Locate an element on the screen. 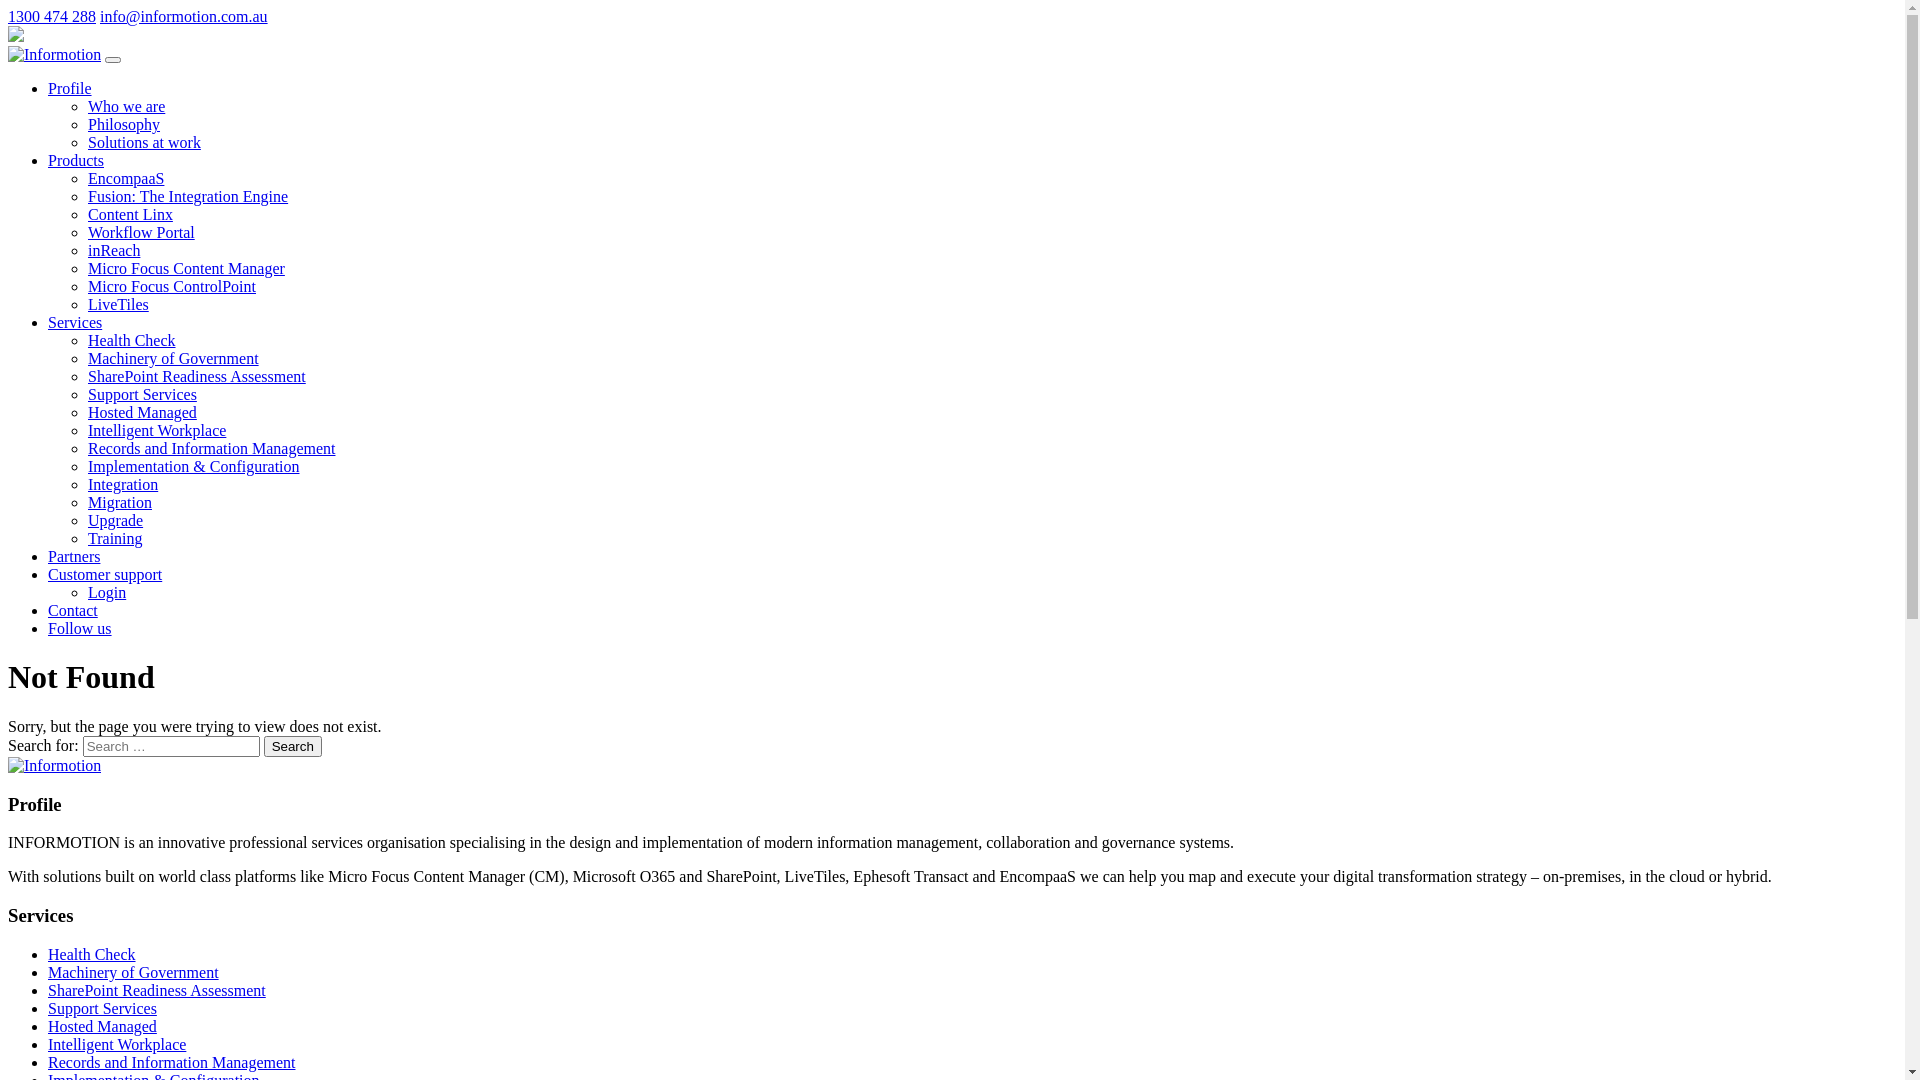 The width and height of the screenshot is (1920, 1080). Customer support is located at coordinates (105, 574).